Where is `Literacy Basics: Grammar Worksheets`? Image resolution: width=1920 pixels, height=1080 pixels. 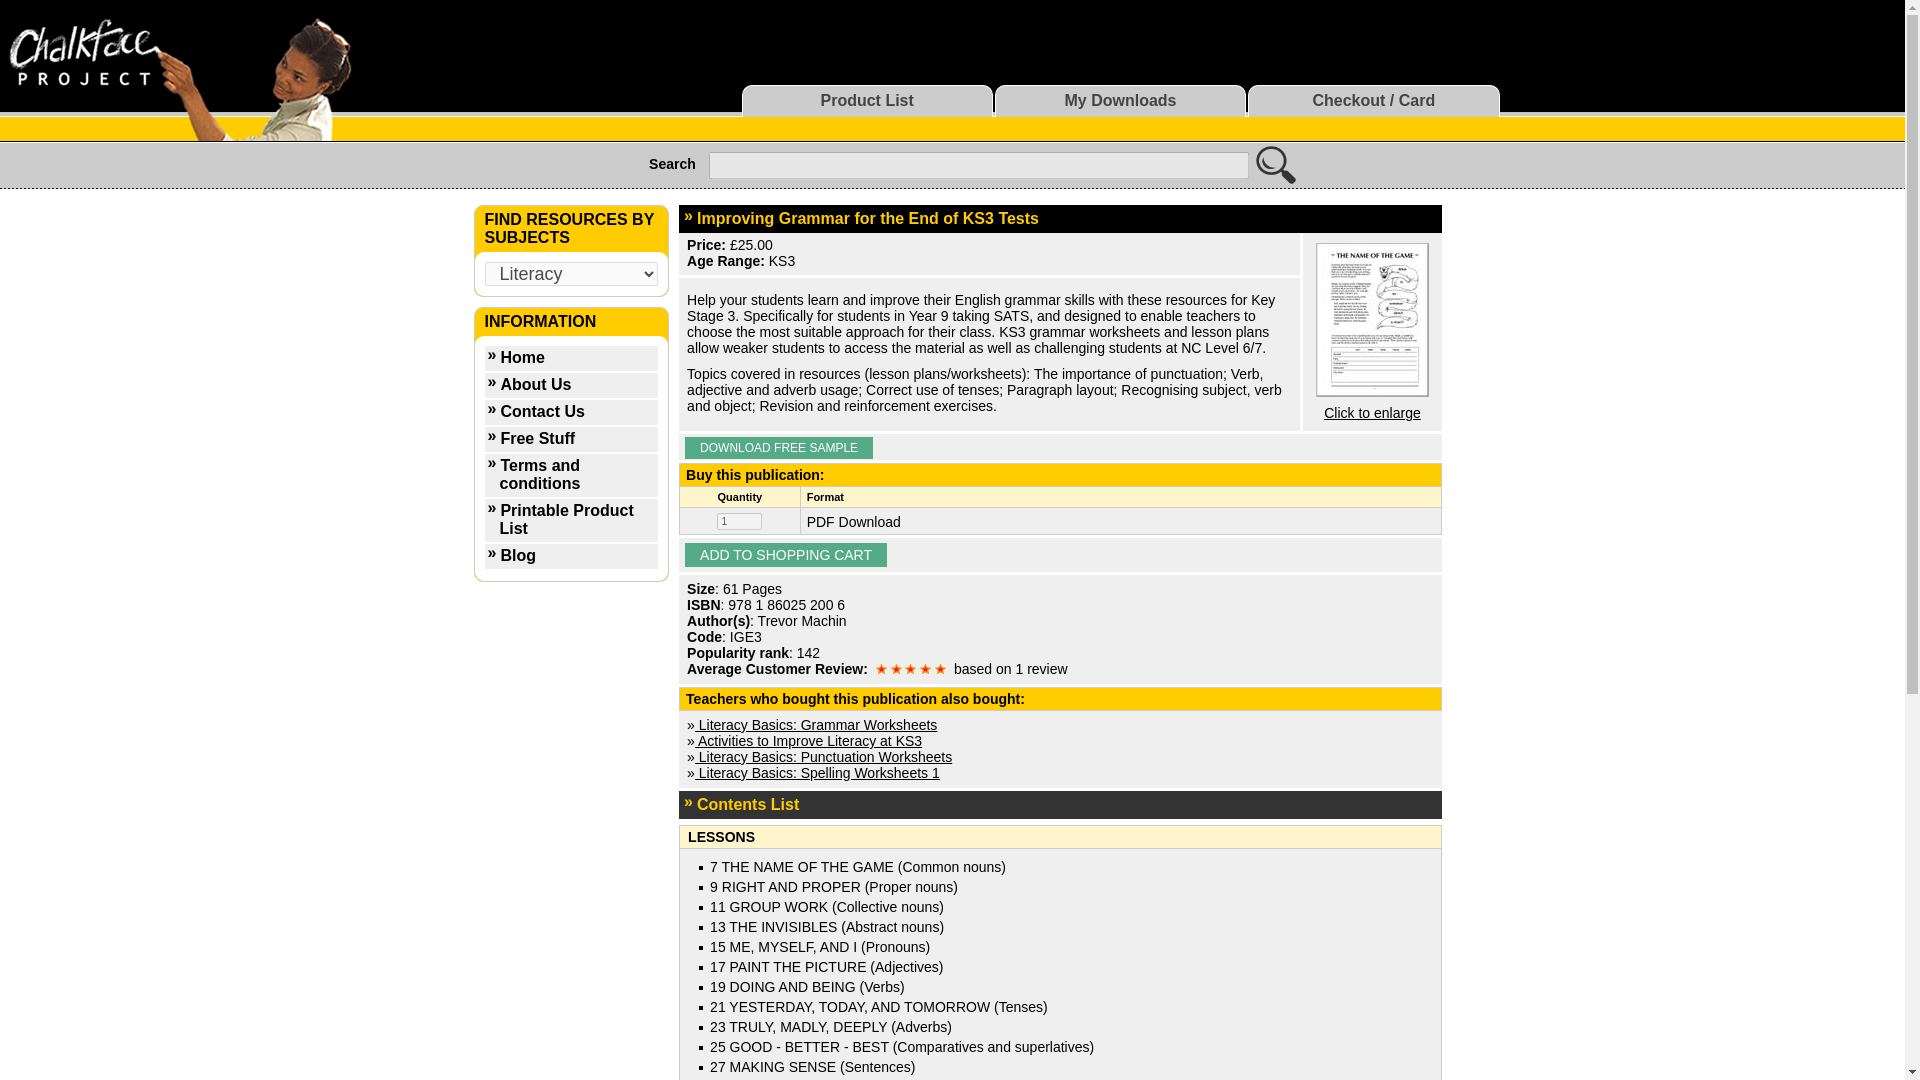
Literacy Basics: Grammar Worksheets is located at coordinates (816, 725).